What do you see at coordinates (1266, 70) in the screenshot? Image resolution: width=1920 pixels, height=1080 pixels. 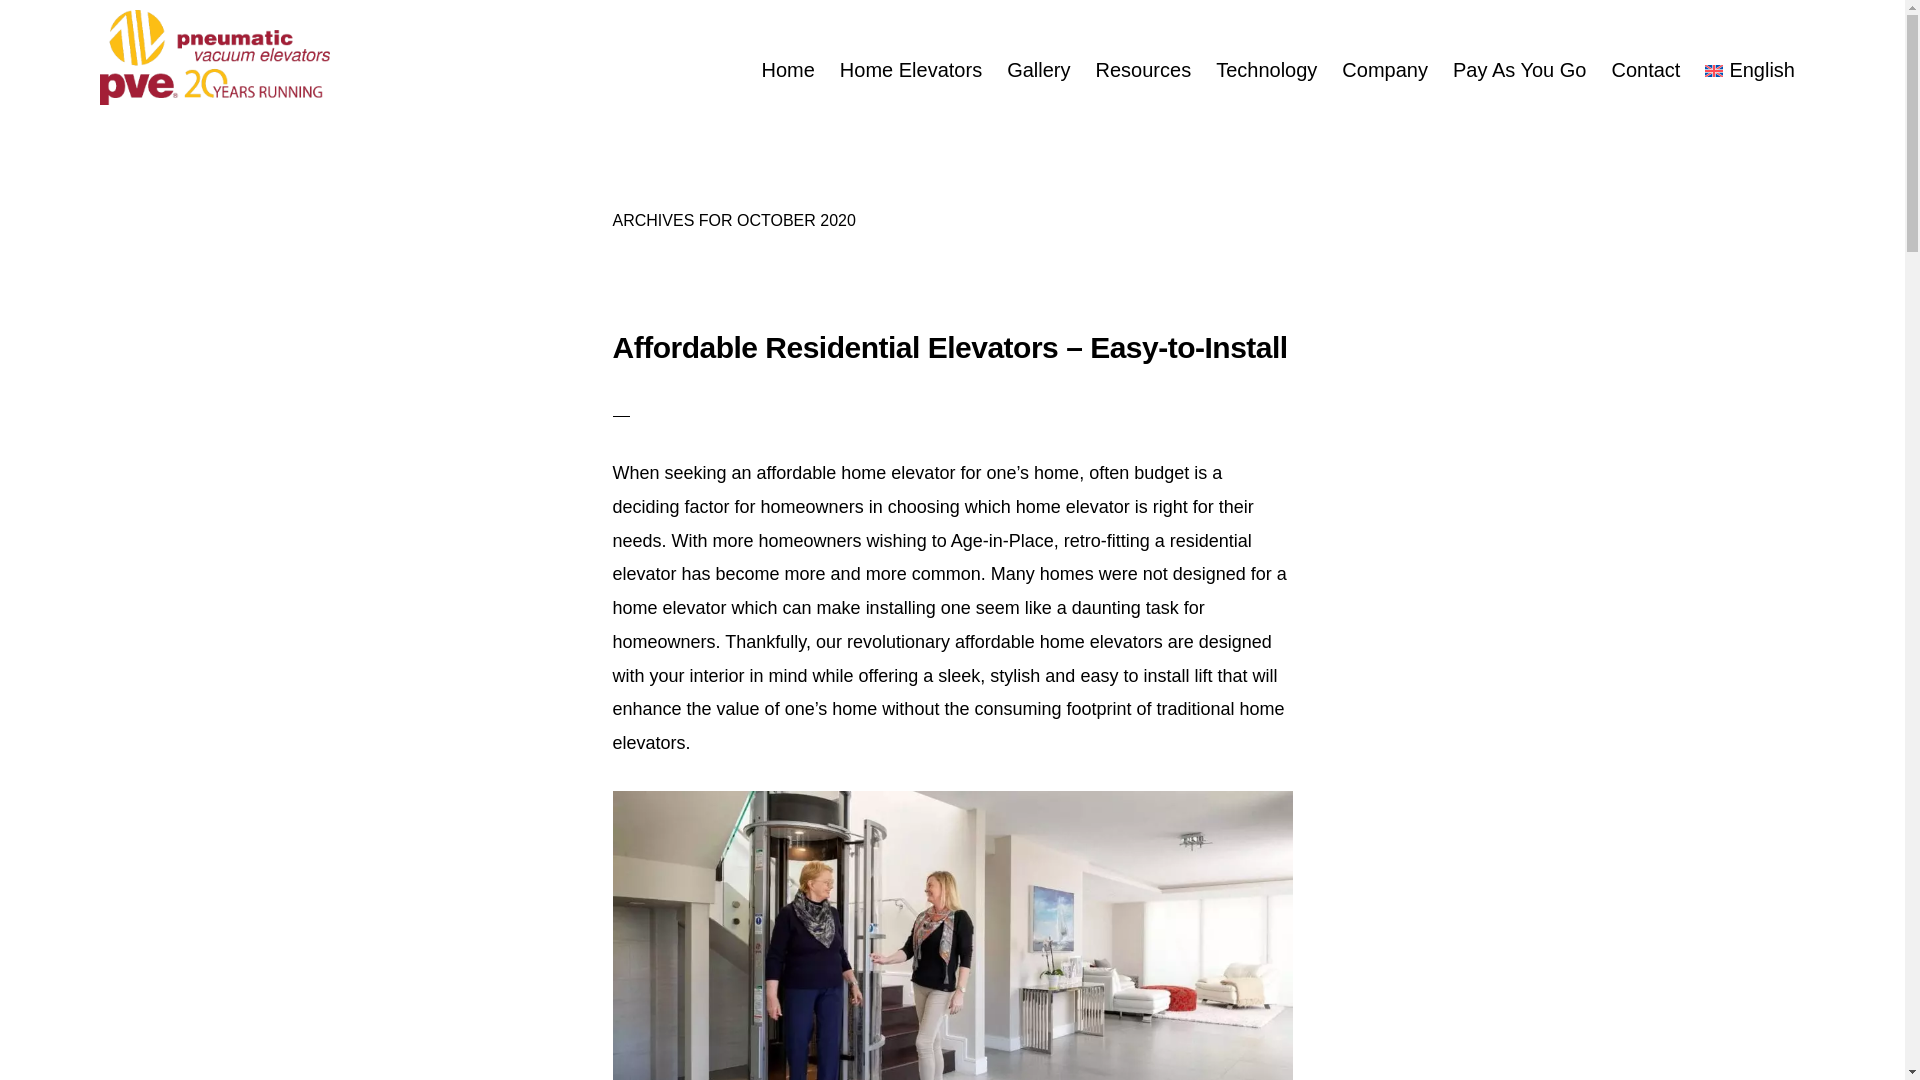 I see `Technology` at bounding box center [1266, 70].